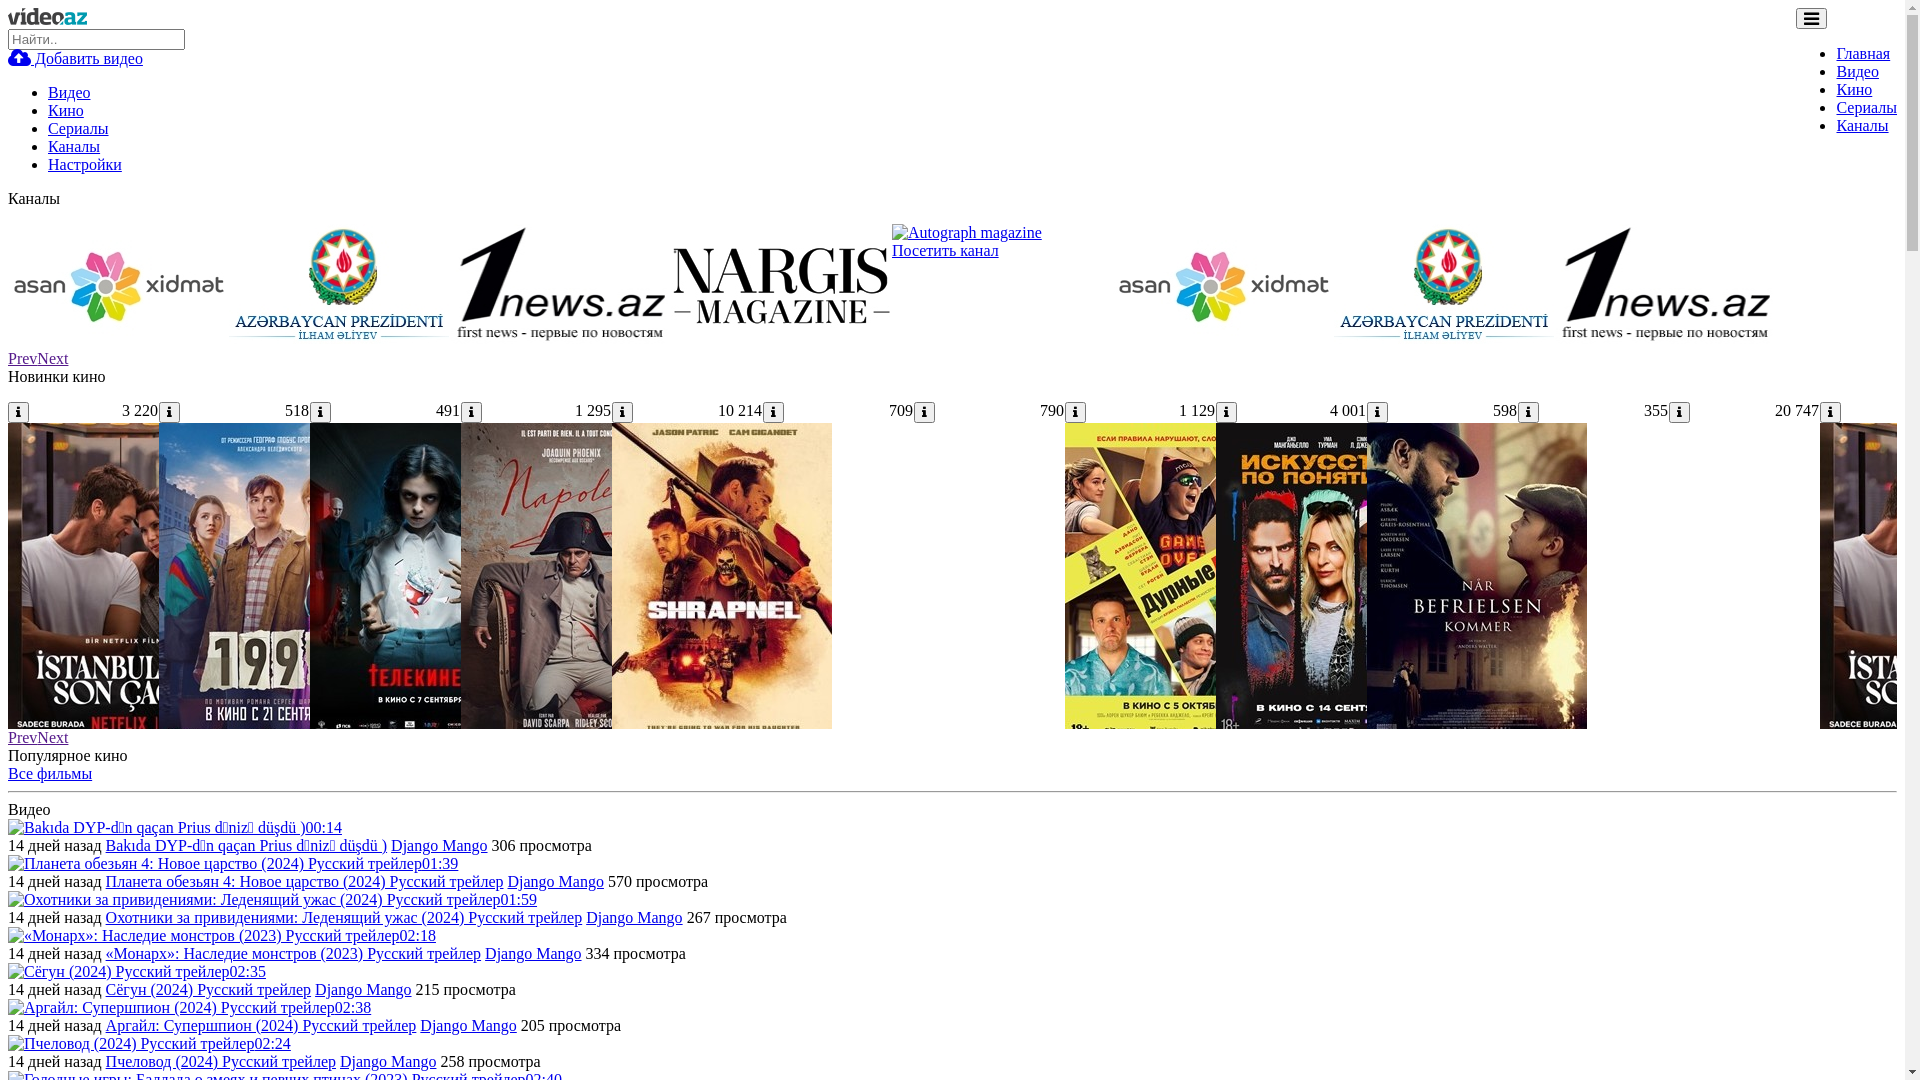 Image resolution: width=1920 pixels, height=1080 pixels. Describe the element at coordinates (272, 900) in the screenshot. I see `01:59` at that location.